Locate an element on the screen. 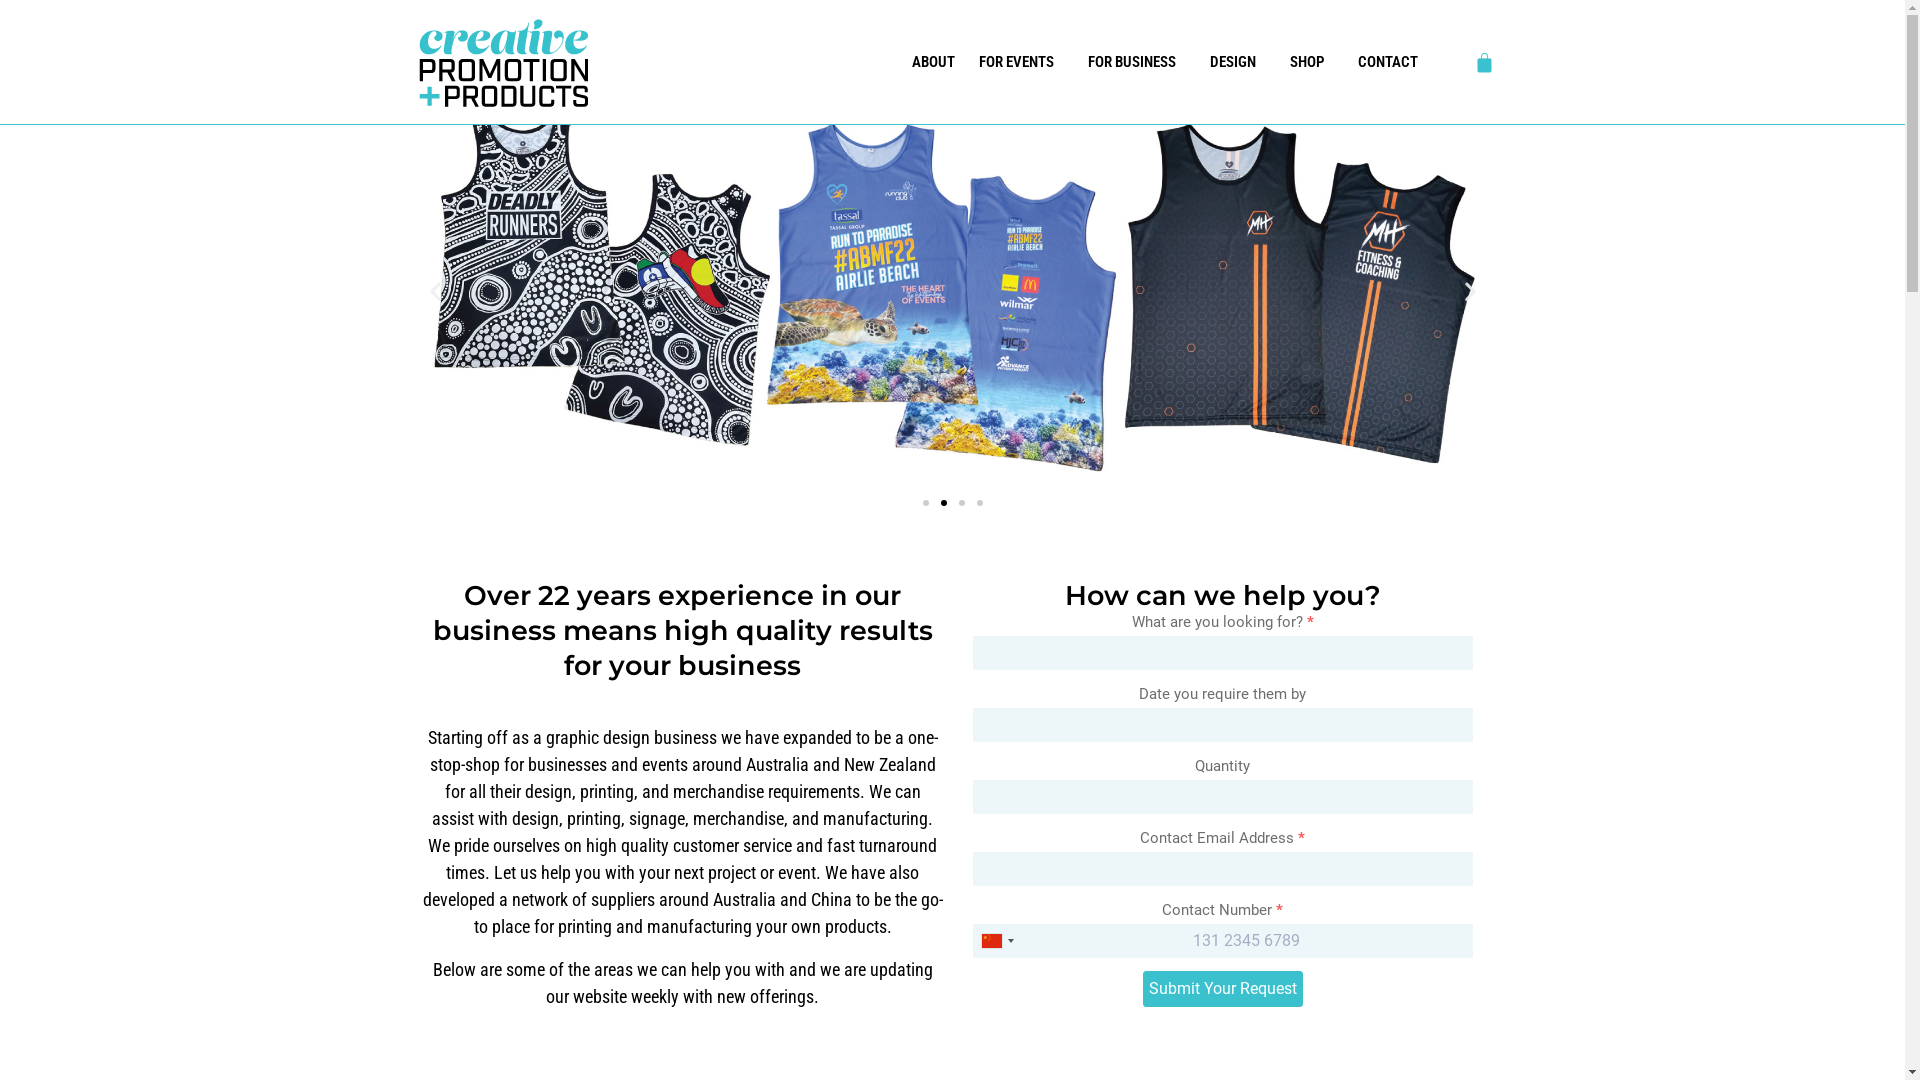 The height and width of the screenshot is (1080, 1920). Submit Your Request is located at coordinates (1222, 989).